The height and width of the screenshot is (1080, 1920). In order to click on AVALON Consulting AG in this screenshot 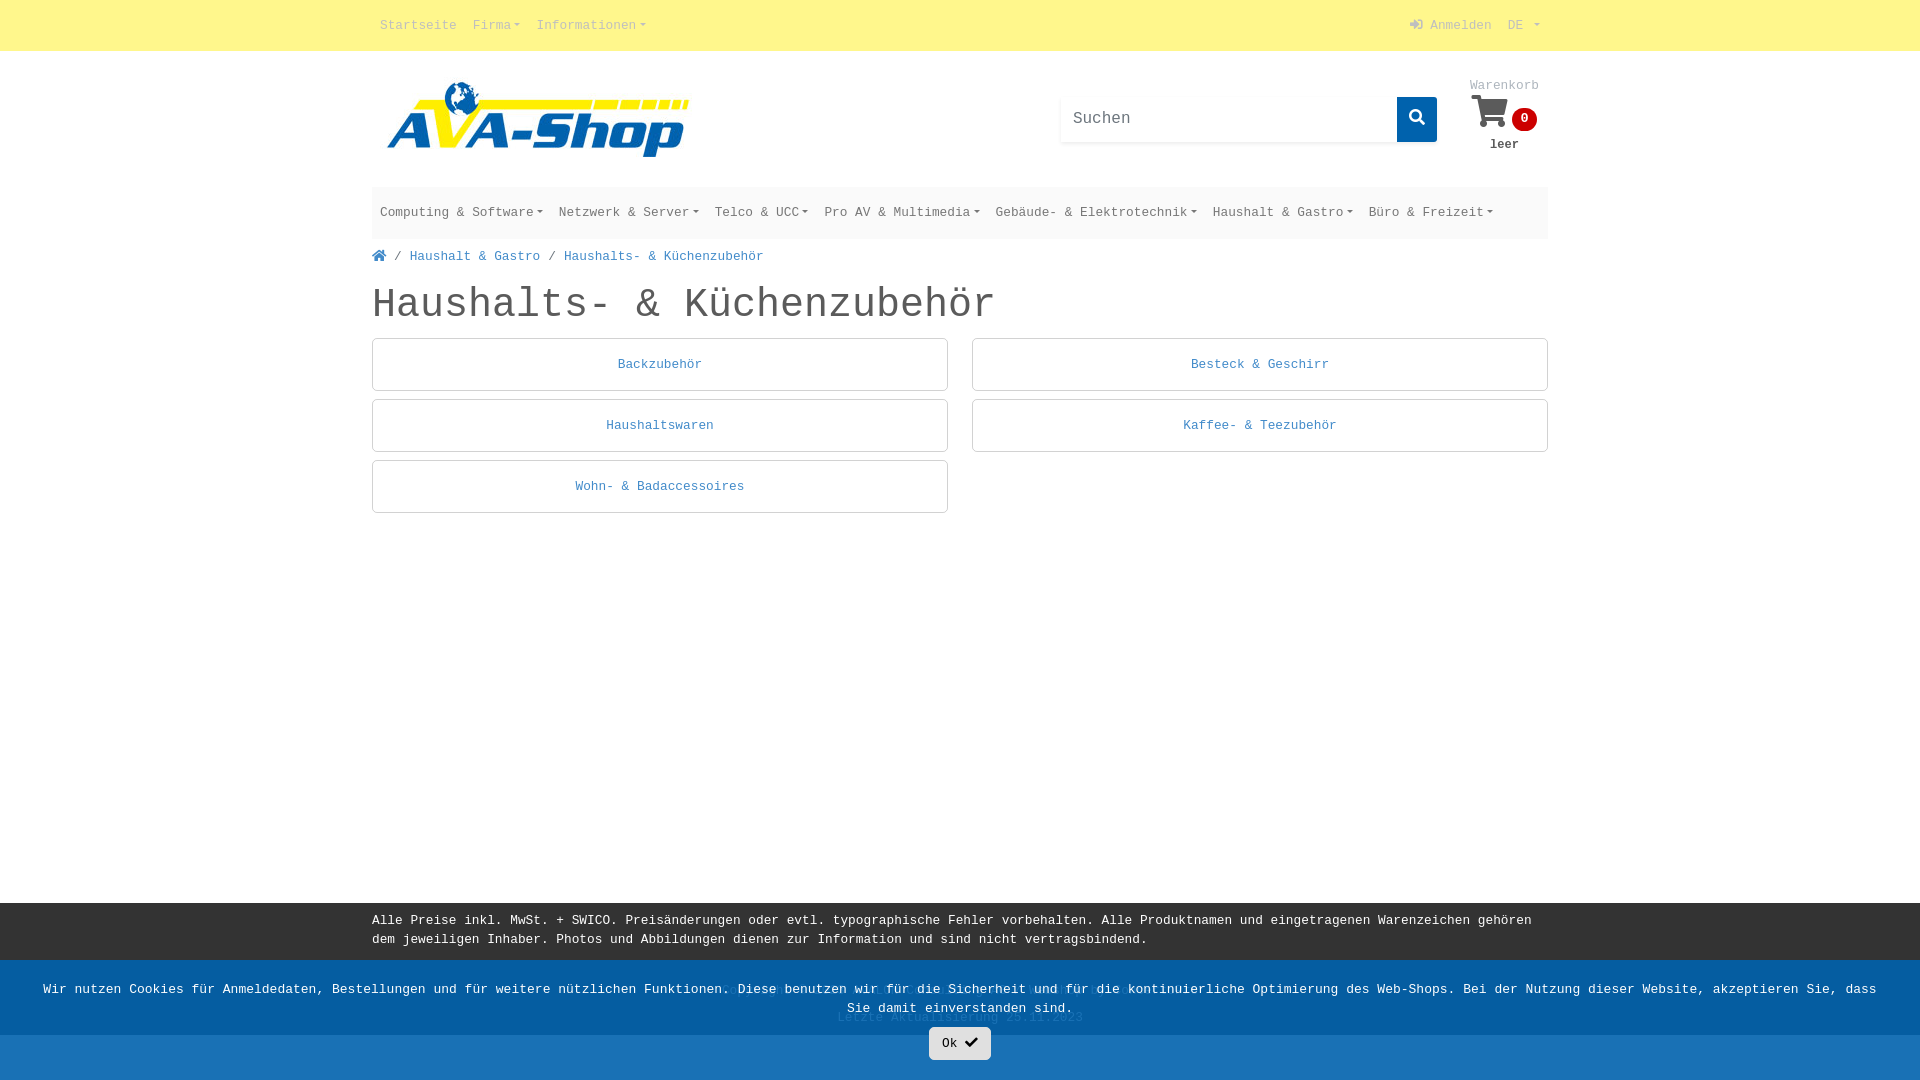, I will do `click(929, 990)`.